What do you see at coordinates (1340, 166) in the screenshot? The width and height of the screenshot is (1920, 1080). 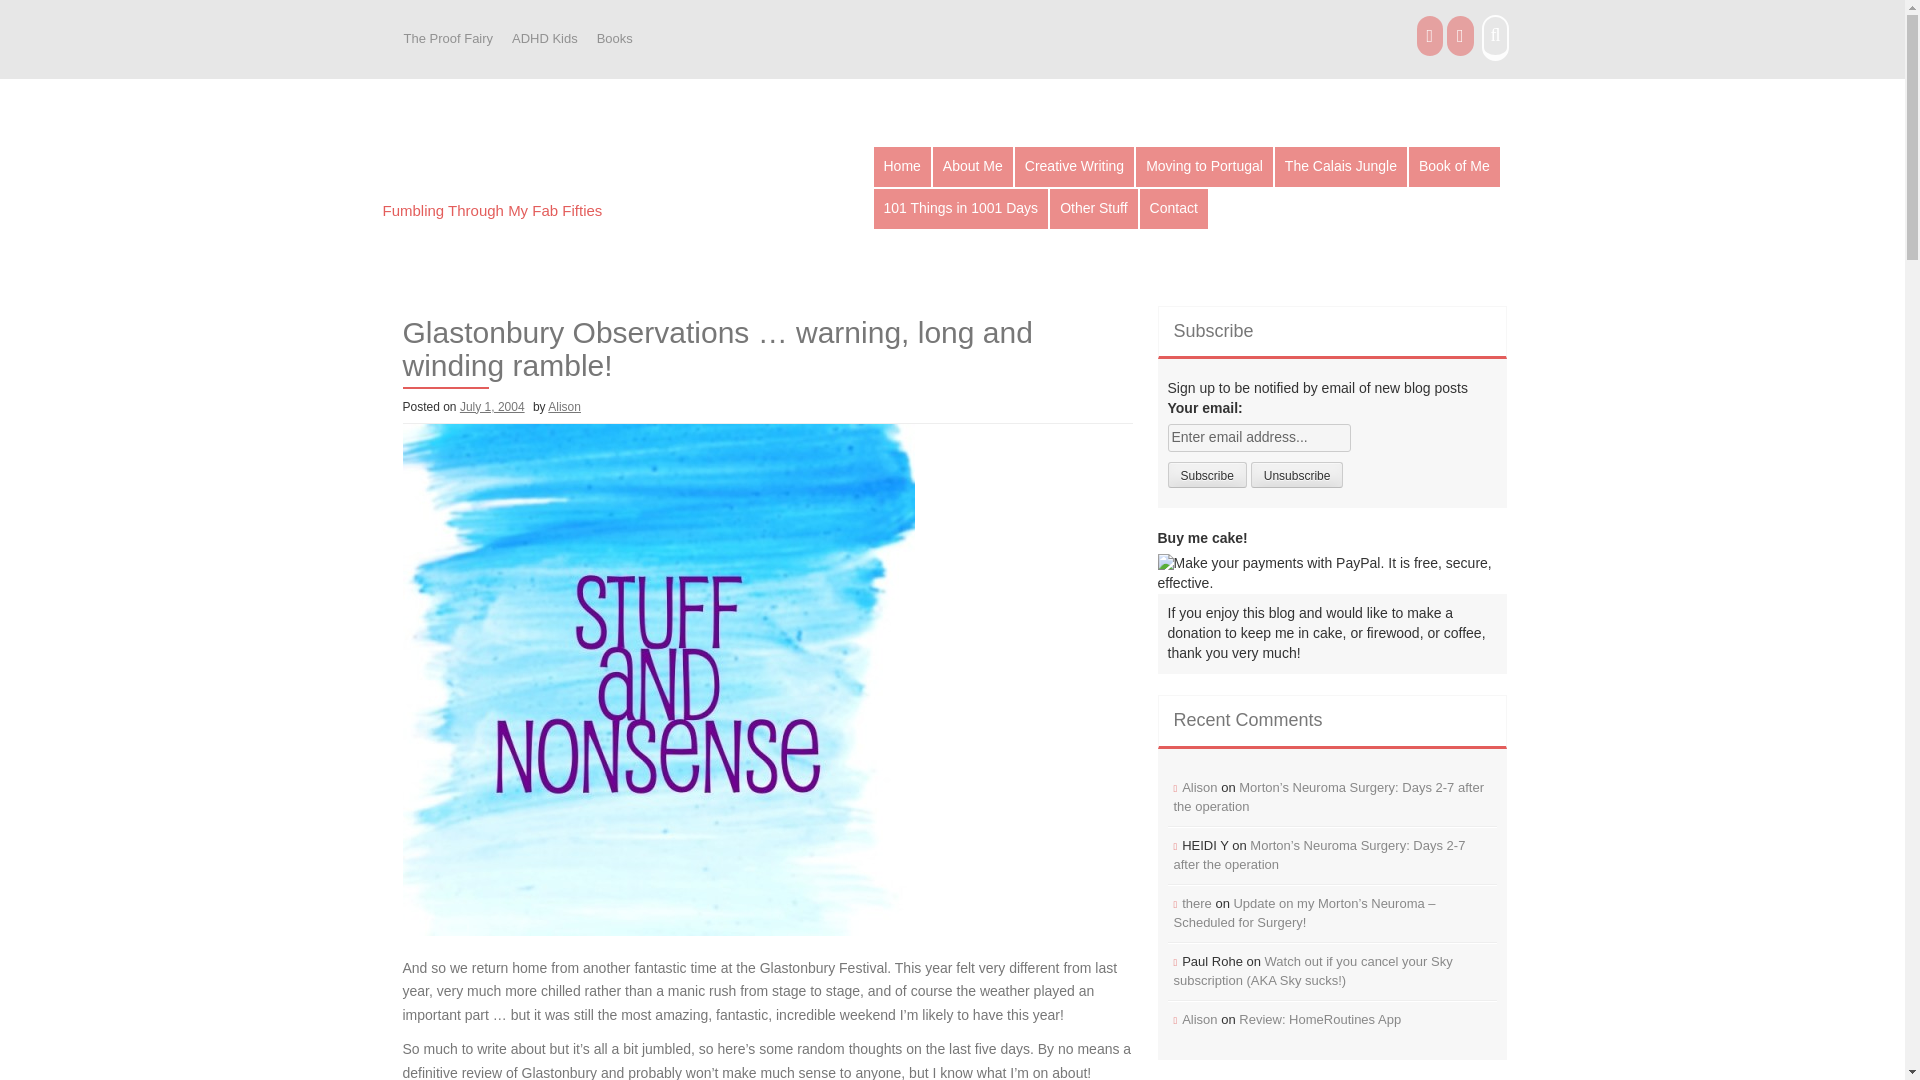 I see `Calais` at bounding box center [1340, 166].